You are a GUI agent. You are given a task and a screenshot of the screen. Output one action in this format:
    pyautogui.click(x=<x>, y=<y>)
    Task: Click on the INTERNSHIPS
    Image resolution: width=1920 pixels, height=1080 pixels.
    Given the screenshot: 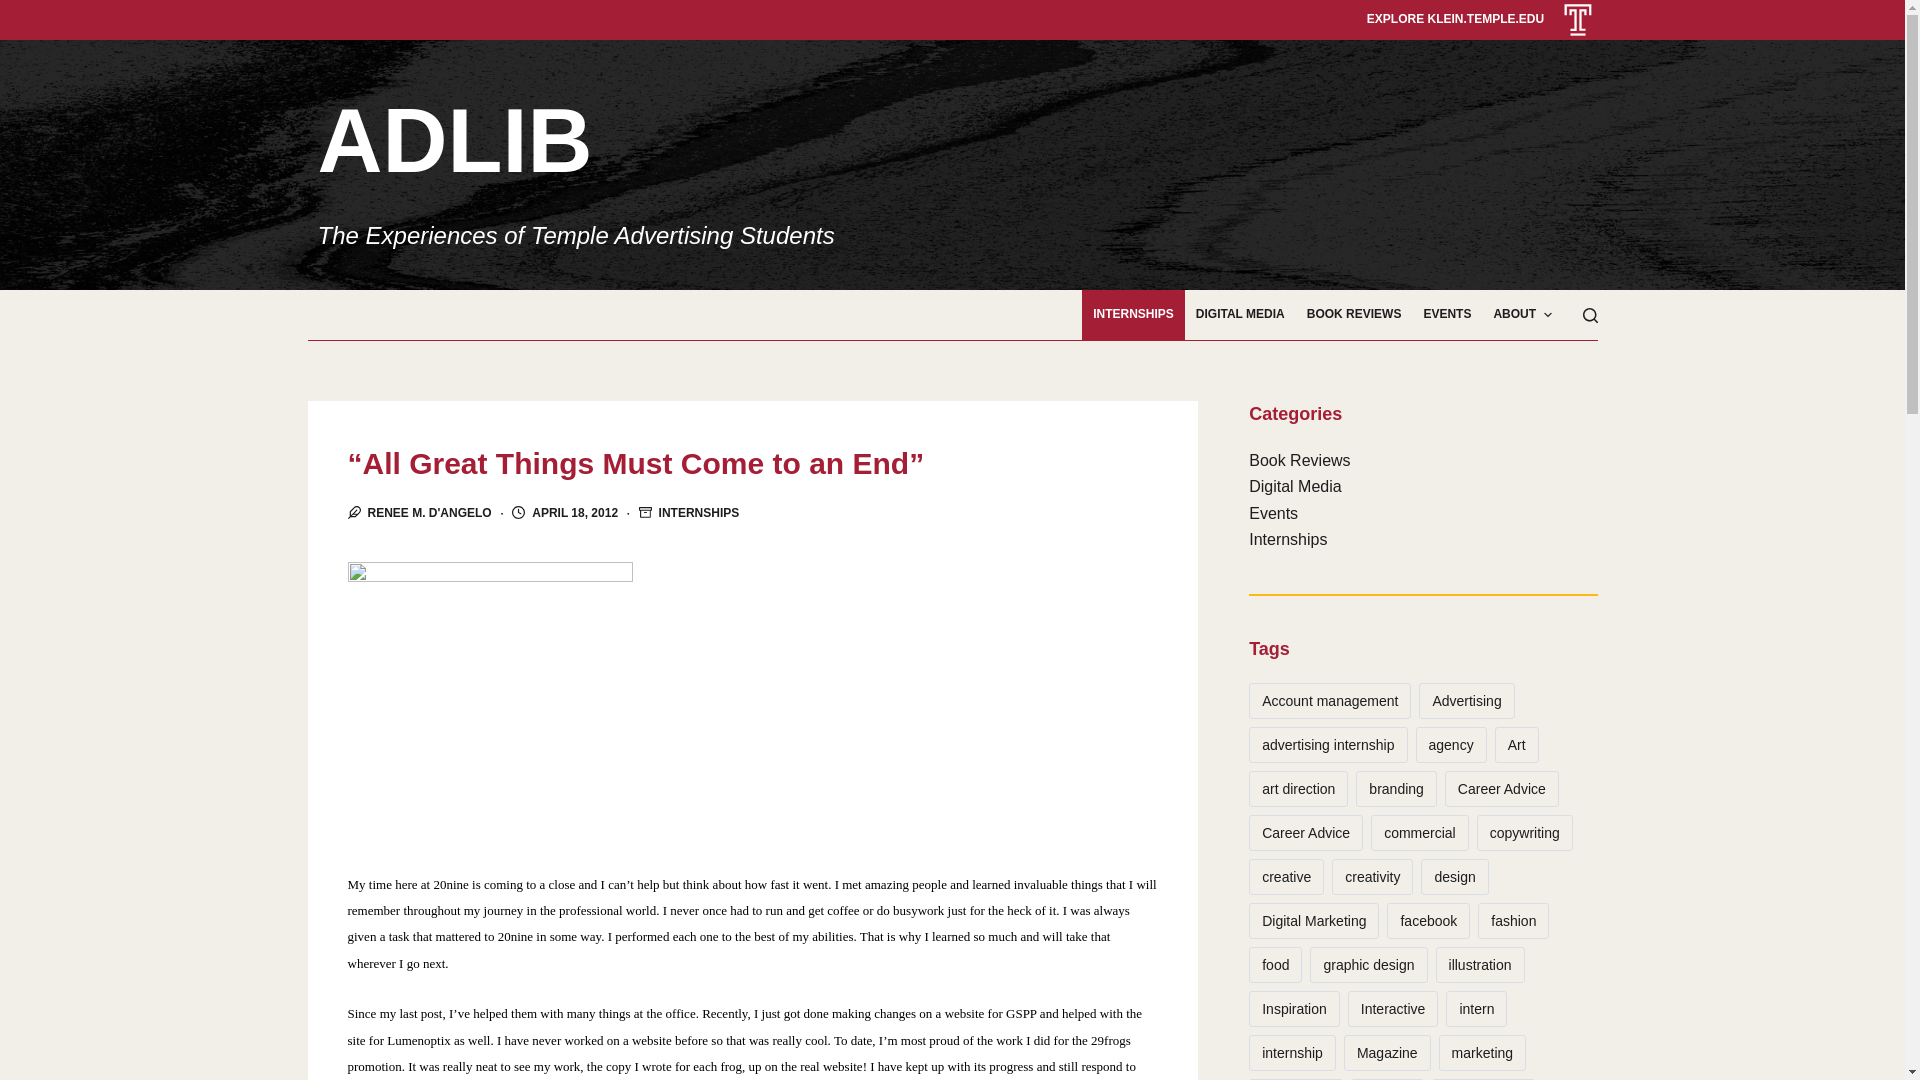 What is the action you would take?
    pyautogui.click(x=698, y=512)
    